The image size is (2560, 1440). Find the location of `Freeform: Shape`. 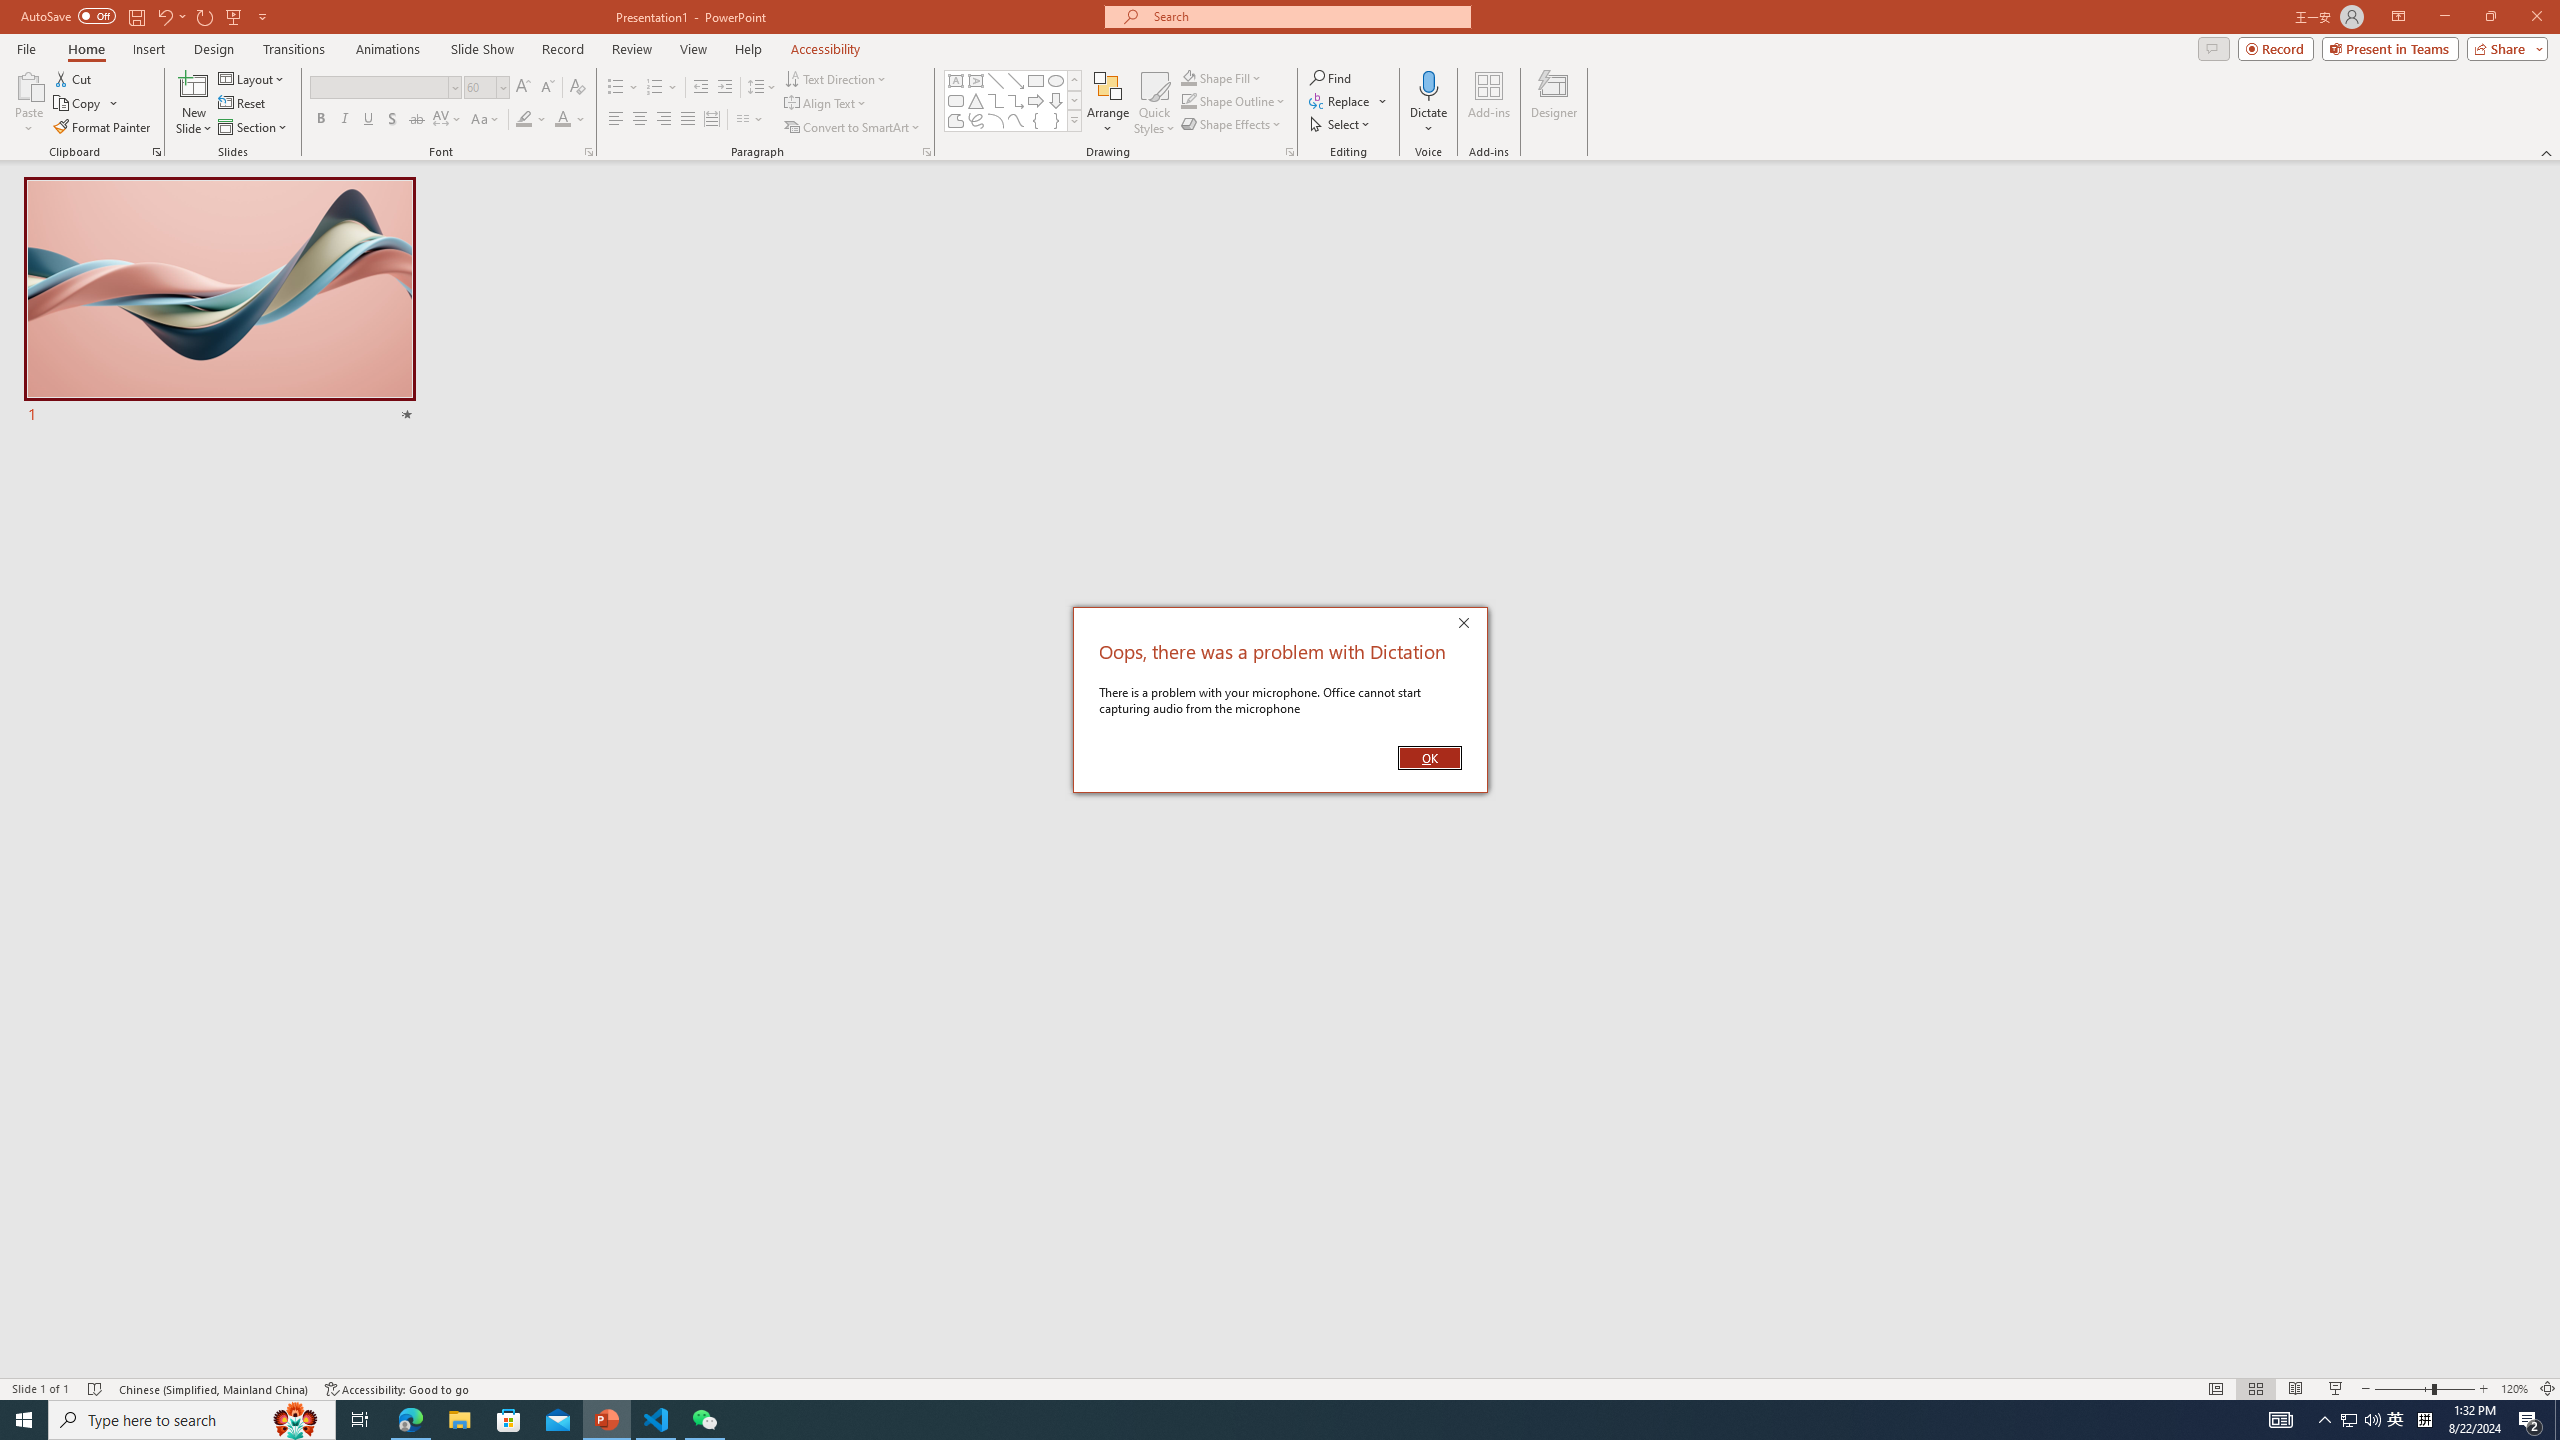

Freeform: Shape is located at coordinates (2348, 1420).